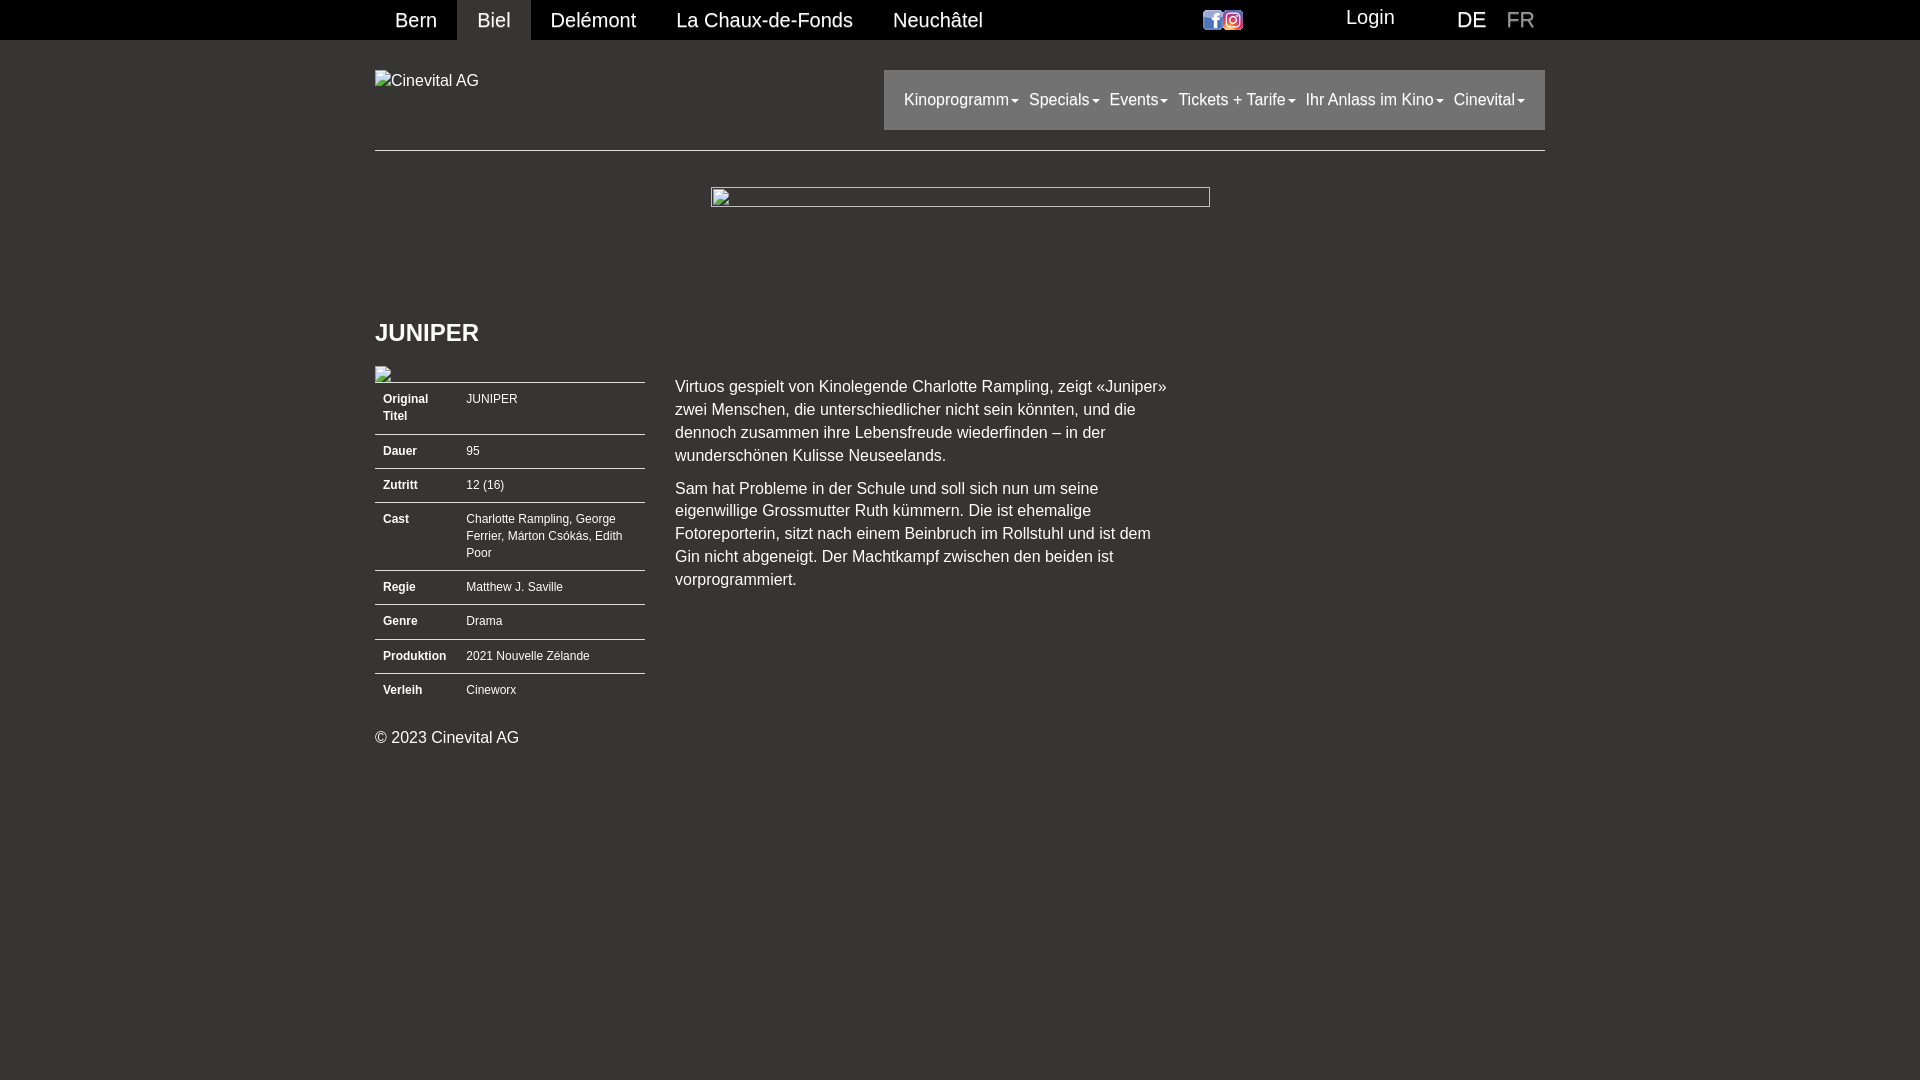 This screenshot has height=1080, width=1920. I want to click on Biel, so click(494, 20).